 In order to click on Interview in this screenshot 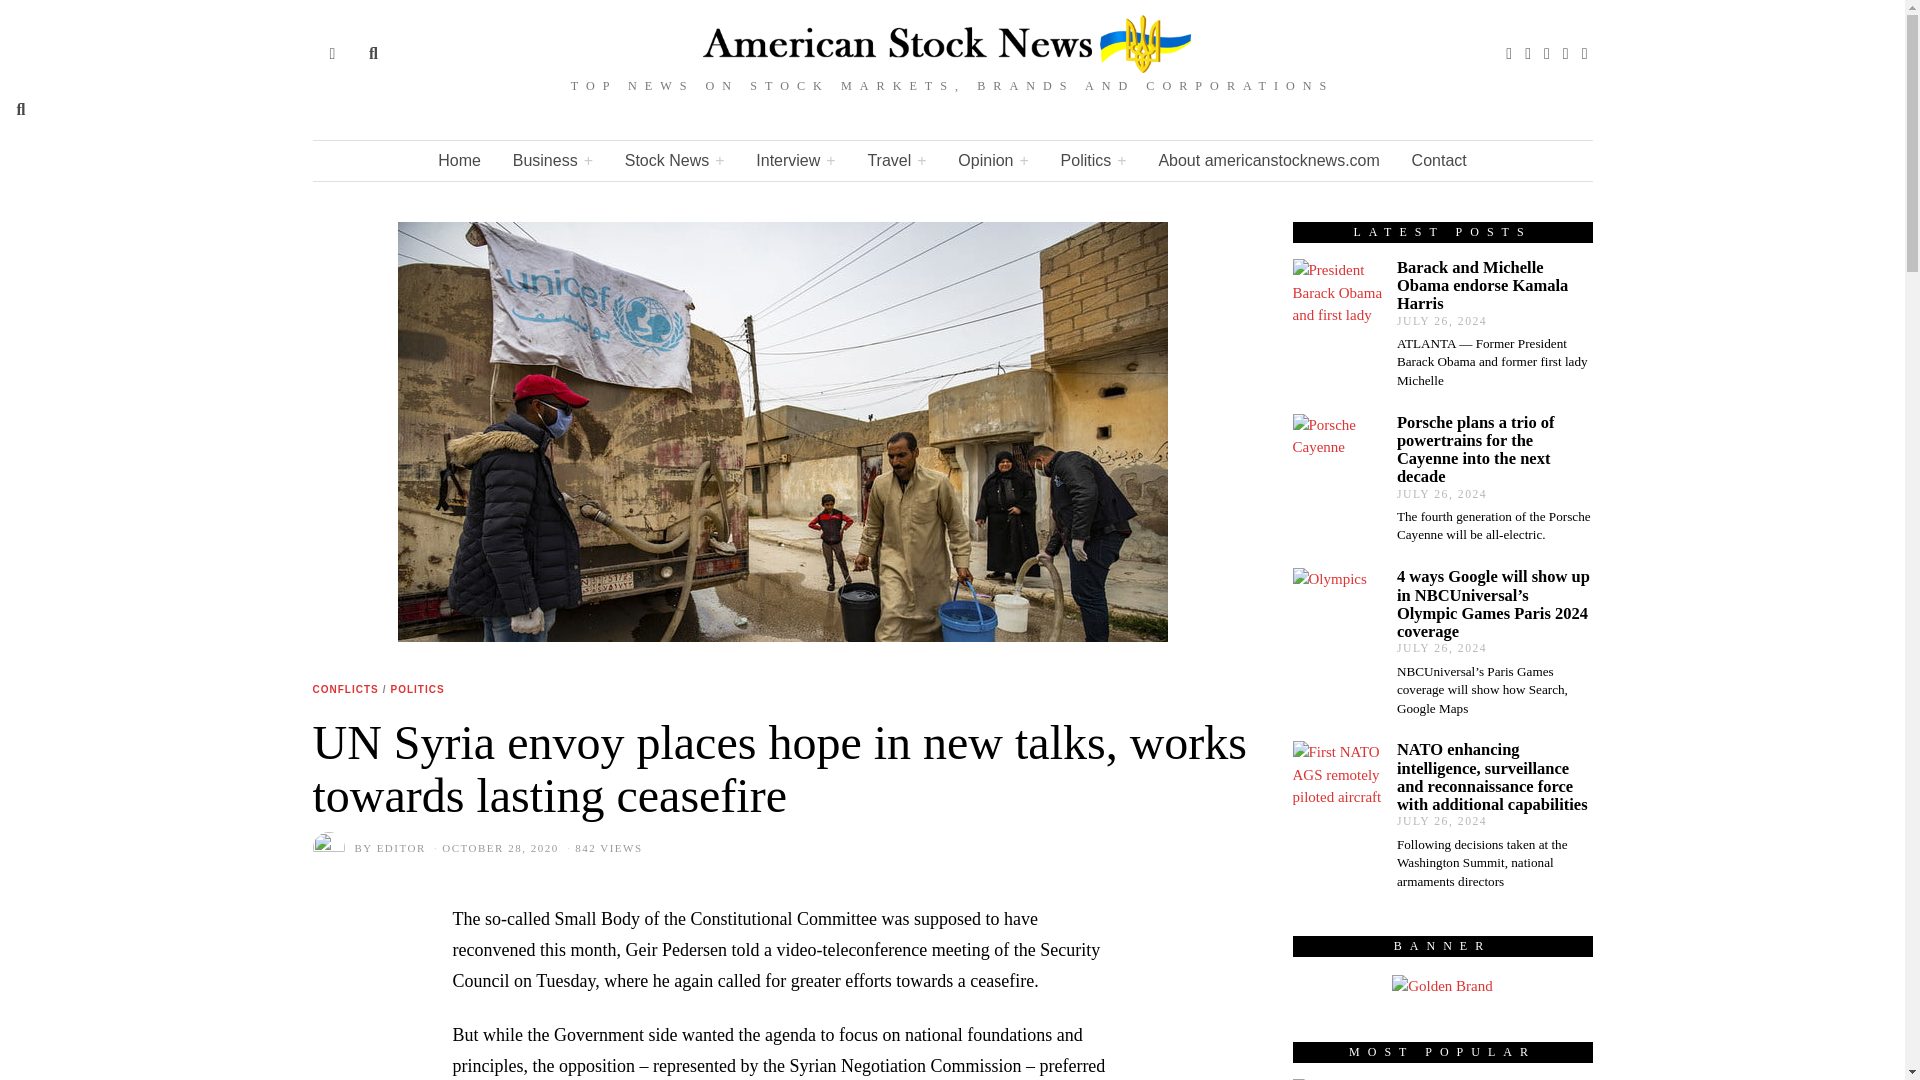, I will do `click(794, 161)`.